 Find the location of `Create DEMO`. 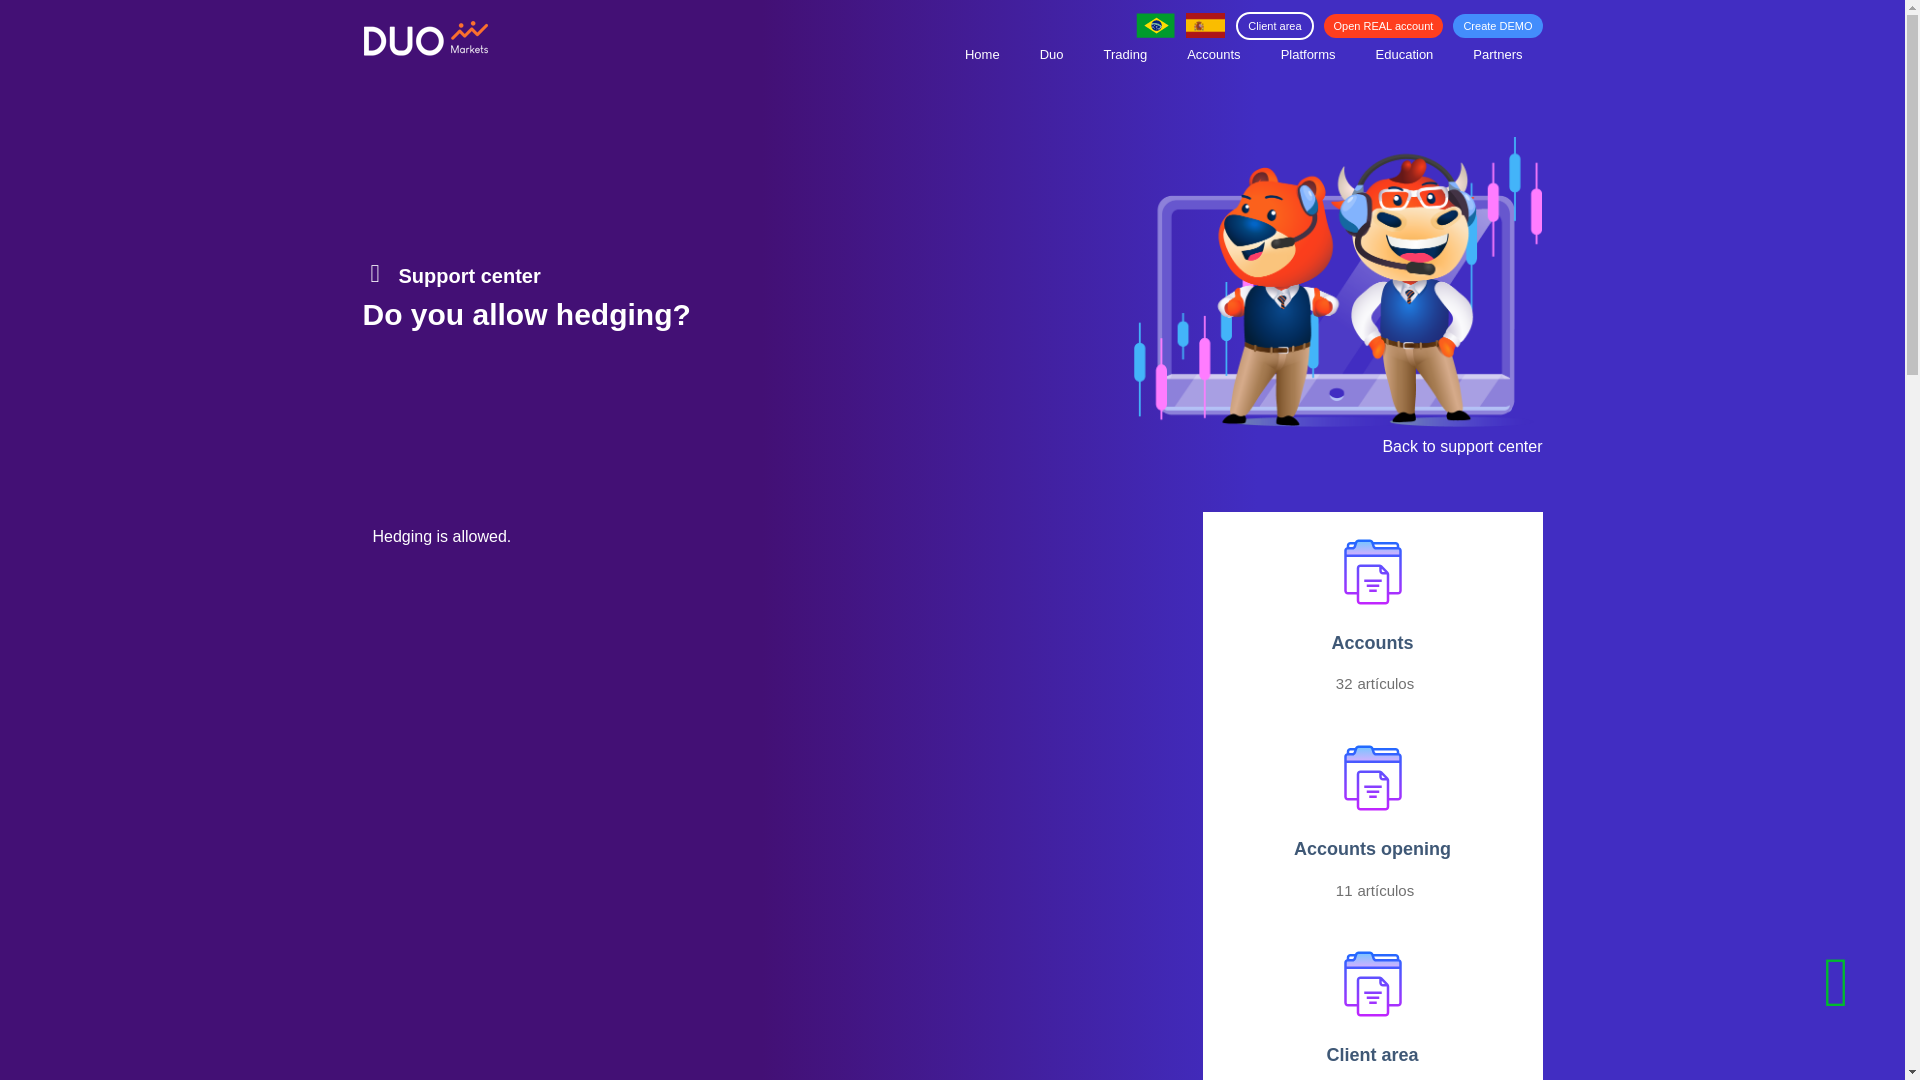

Create DEMO is located at coordinates (1497, 26).